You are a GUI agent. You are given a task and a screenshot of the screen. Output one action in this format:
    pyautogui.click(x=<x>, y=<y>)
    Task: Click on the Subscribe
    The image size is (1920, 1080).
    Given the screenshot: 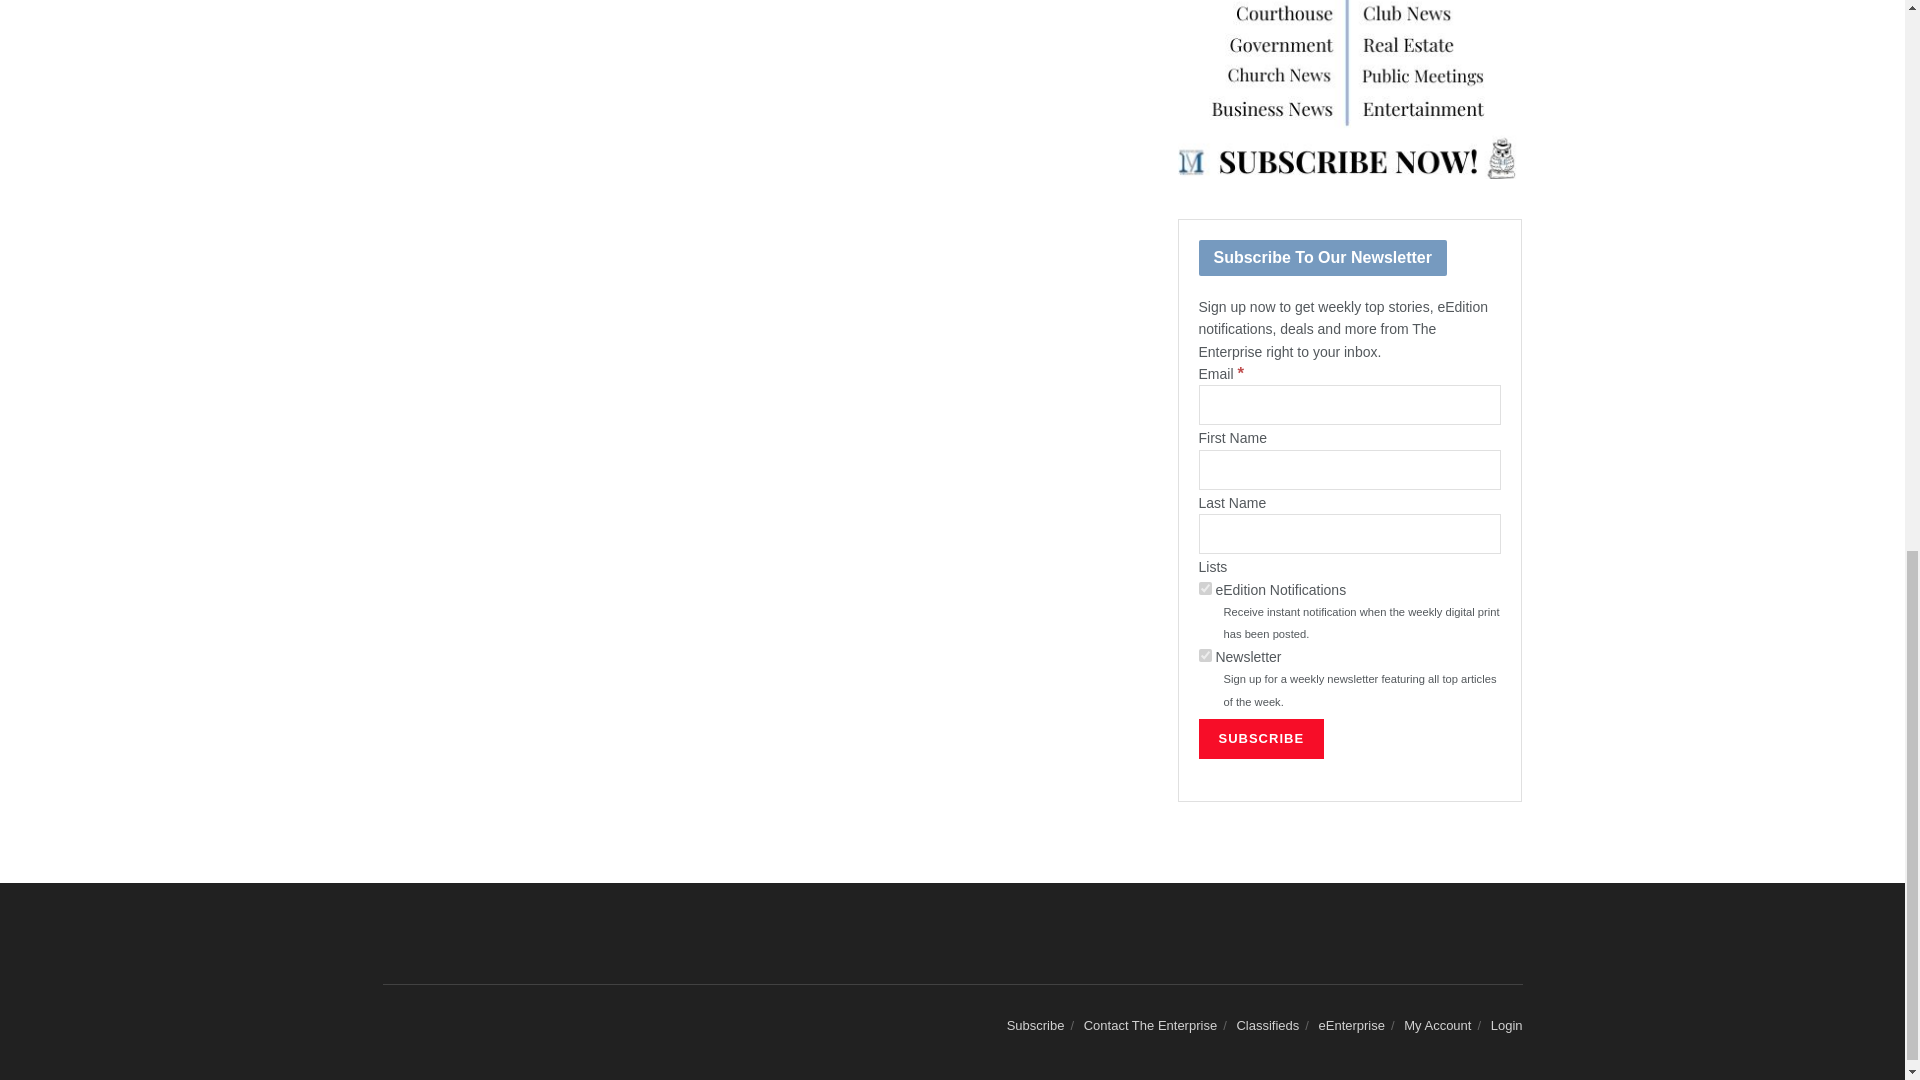 What is the action you would take?
    pyautogui.click(x=1261, y=739)
    